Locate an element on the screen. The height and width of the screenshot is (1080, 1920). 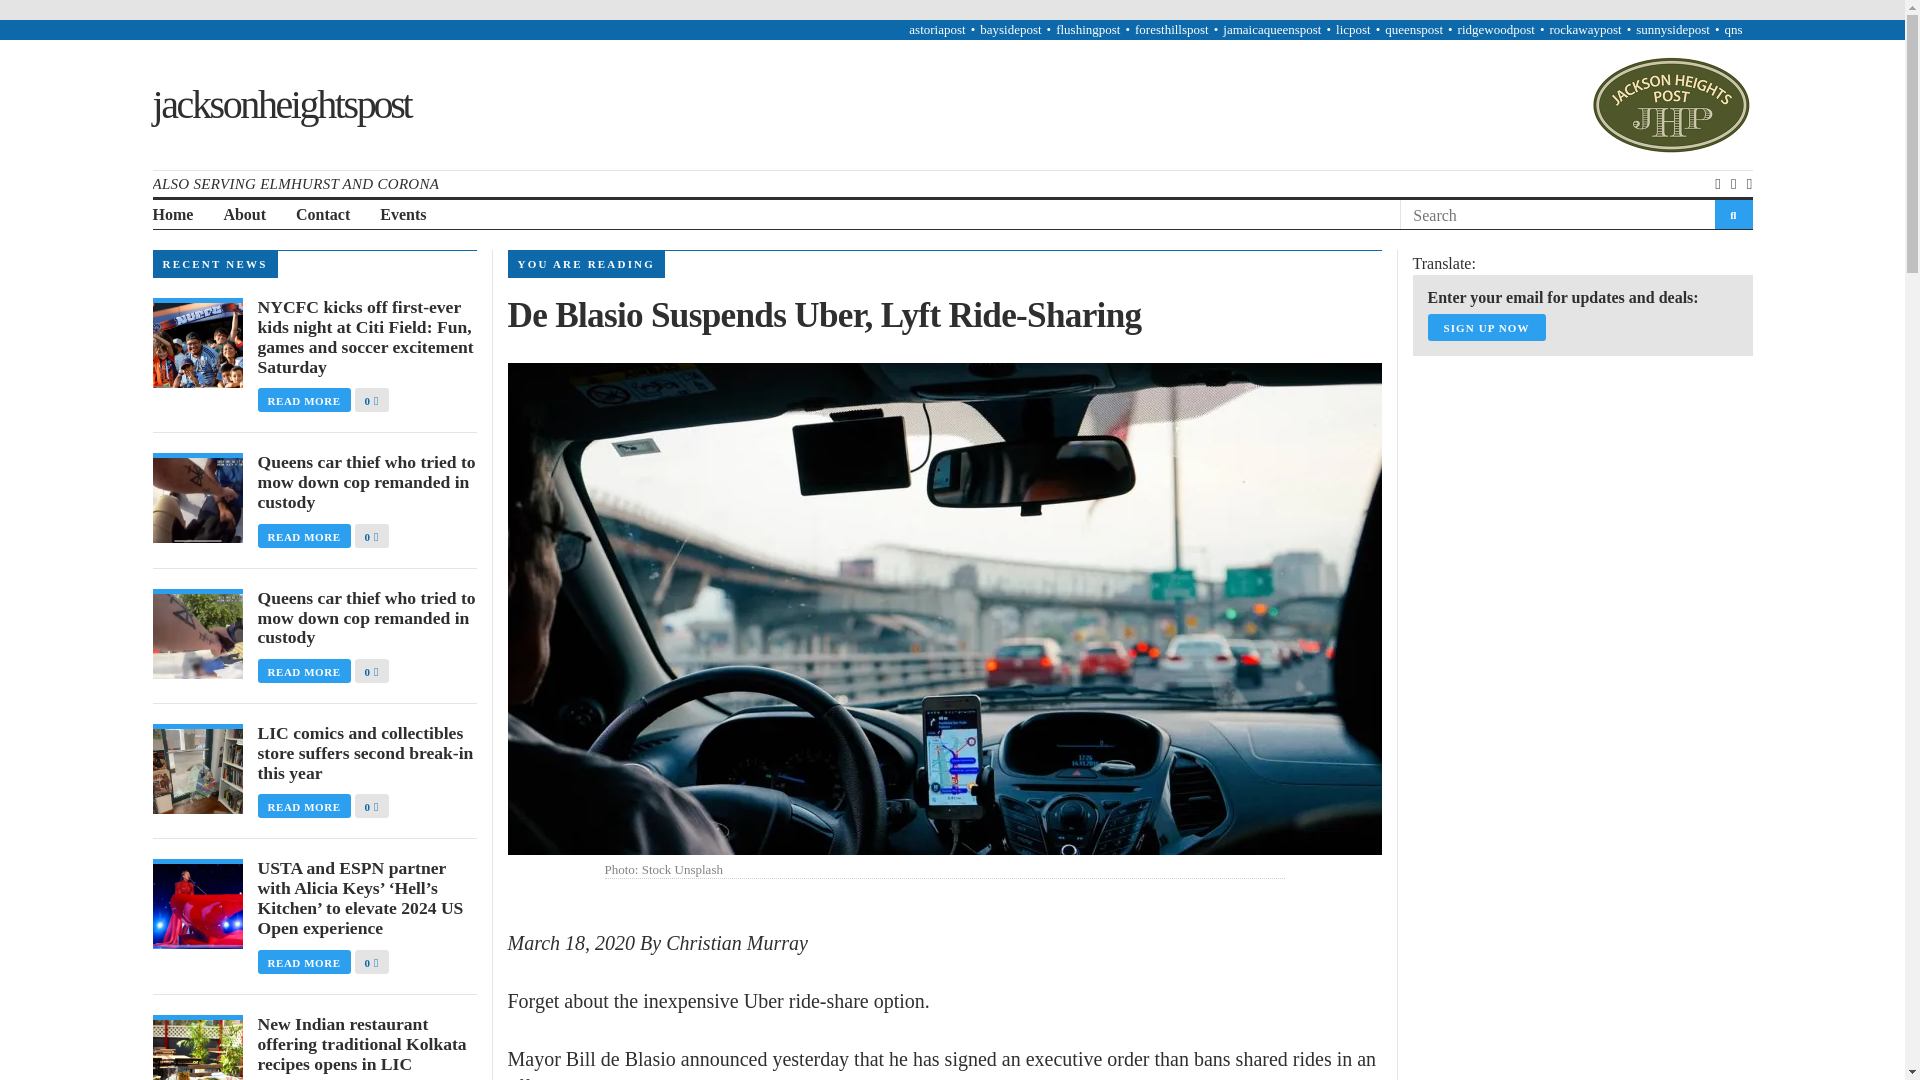
baysidepost is located at coordinates (1010, 28).